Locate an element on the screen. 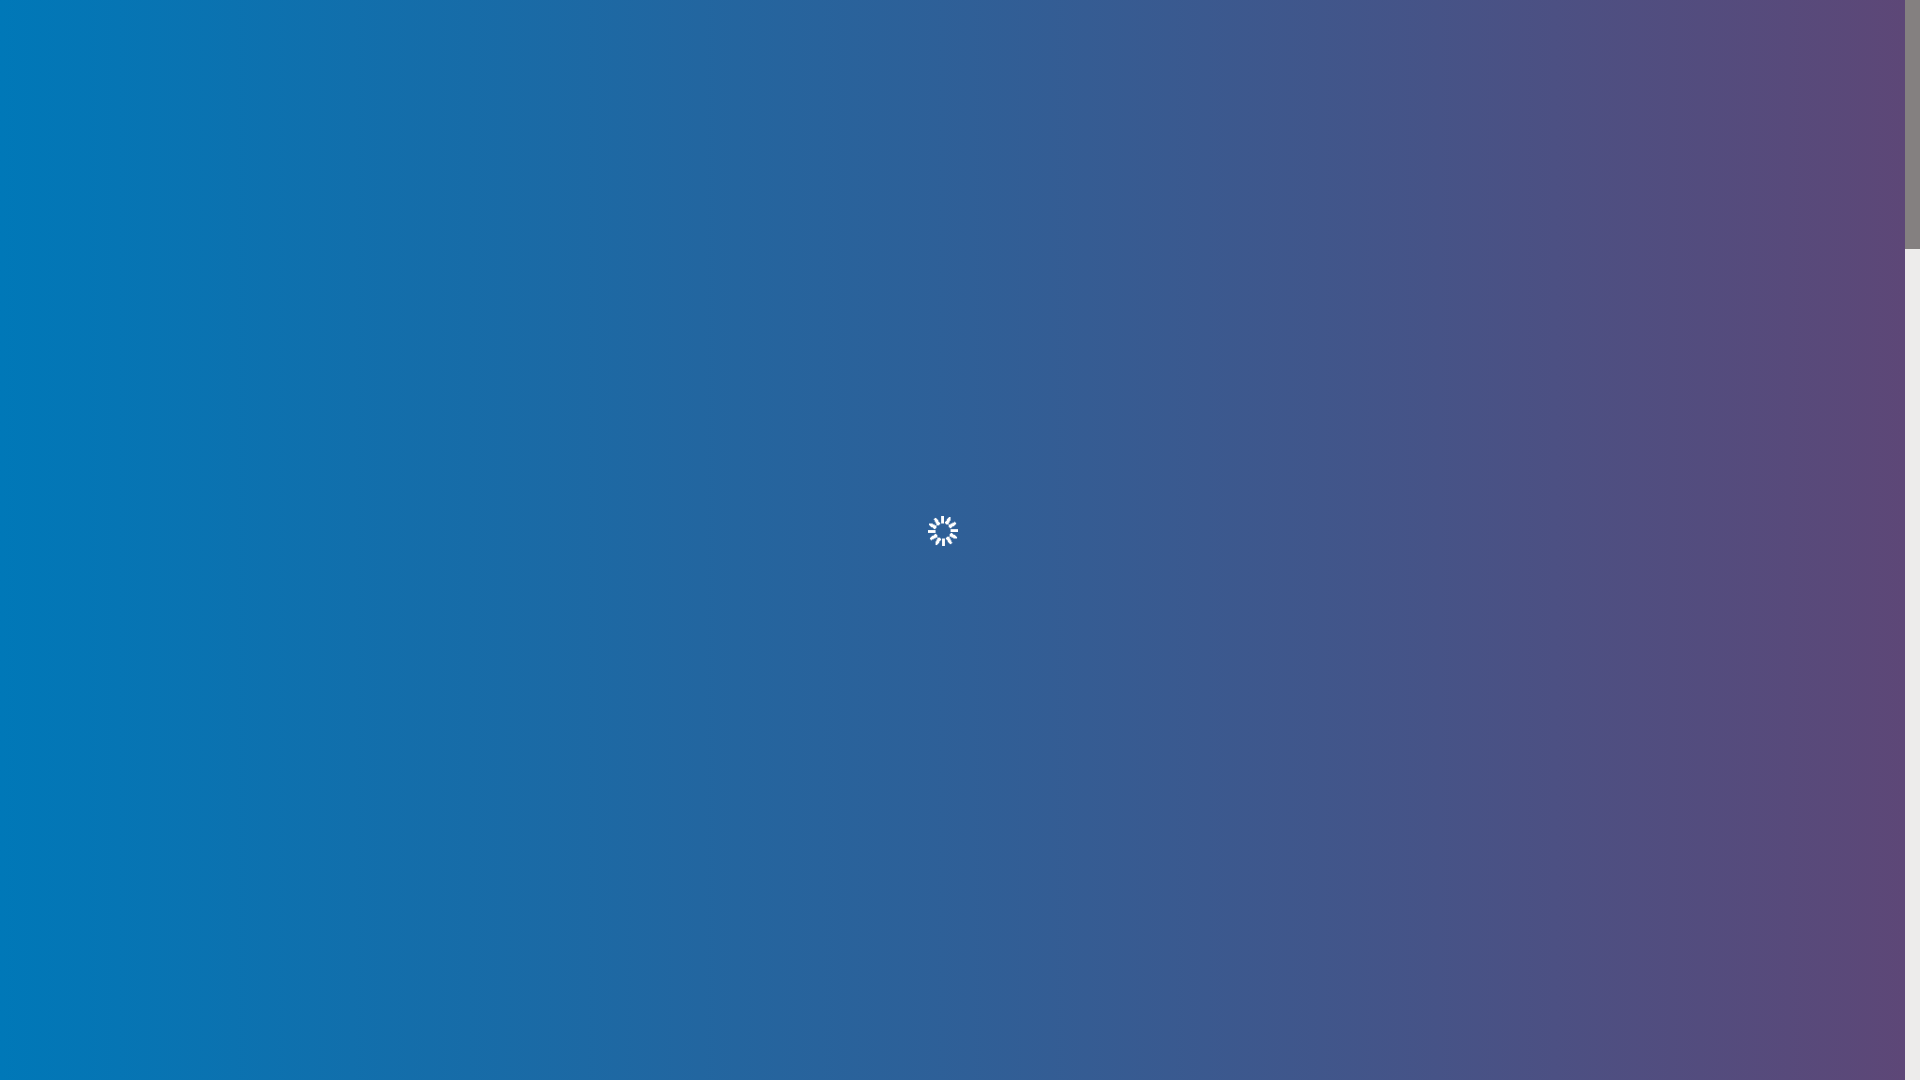  Courses is located at coordinates (624, 34).